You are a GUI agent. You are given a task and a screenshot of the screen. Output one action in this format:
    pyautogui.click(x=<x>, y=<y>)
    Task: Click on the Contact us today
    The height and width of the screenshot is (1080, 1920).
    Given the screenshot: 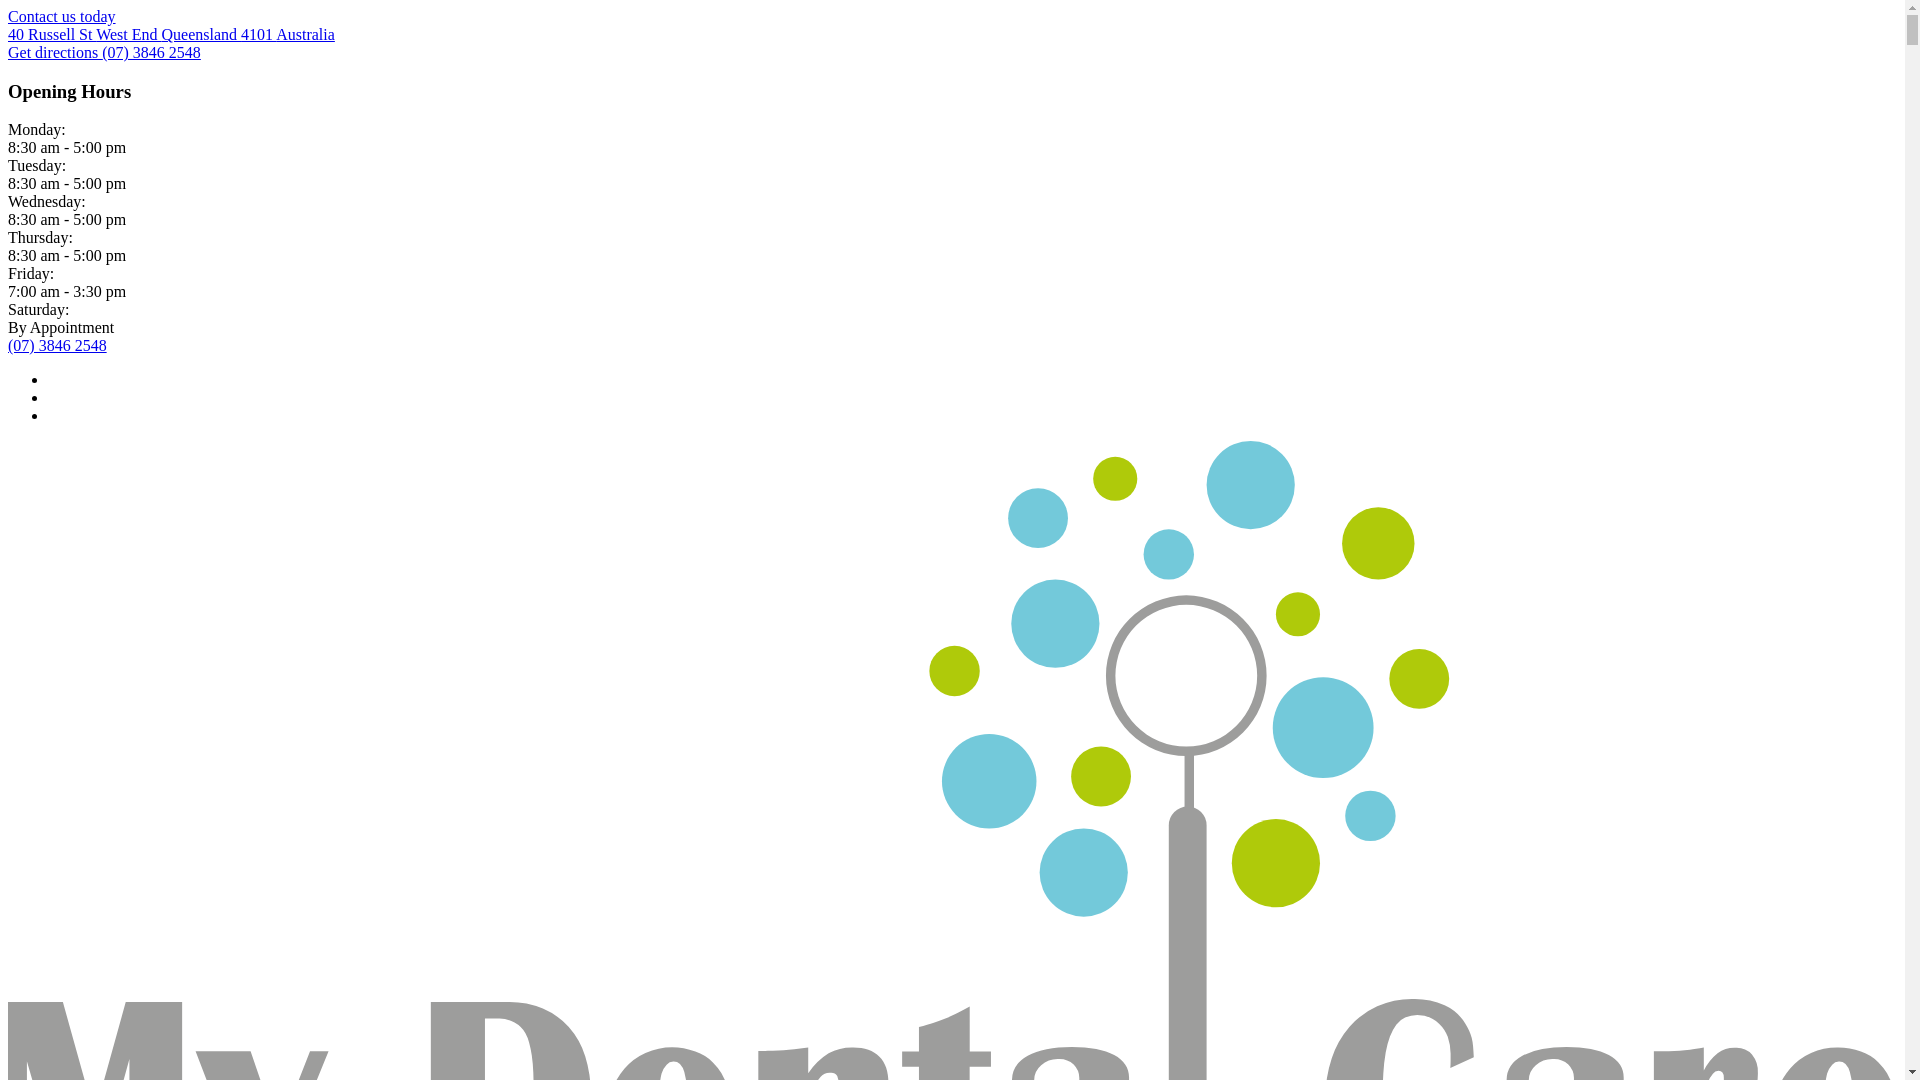 What is the action you would take?
    pyautogui.click(x=62, y=16)
    